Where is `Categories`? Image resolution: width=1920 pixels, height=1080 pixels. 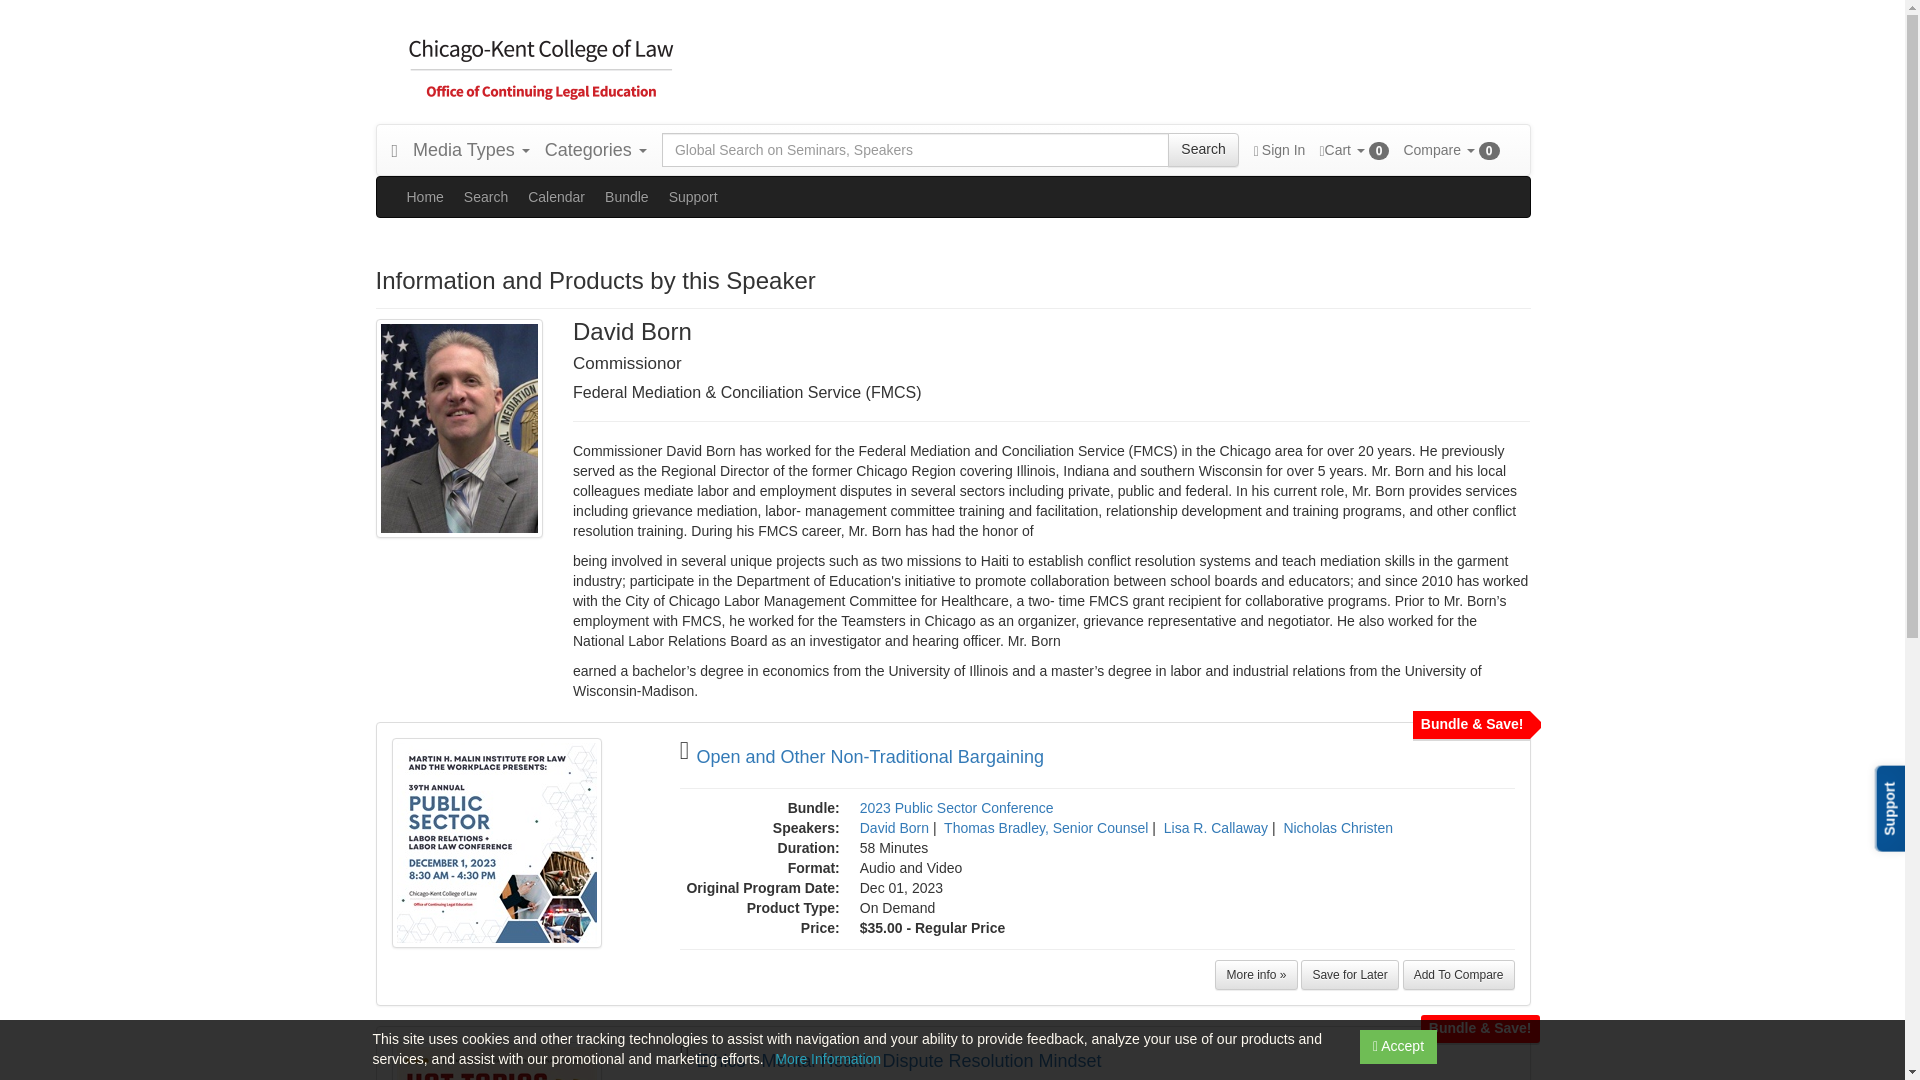
Categories is located at coordinates (596, 150).